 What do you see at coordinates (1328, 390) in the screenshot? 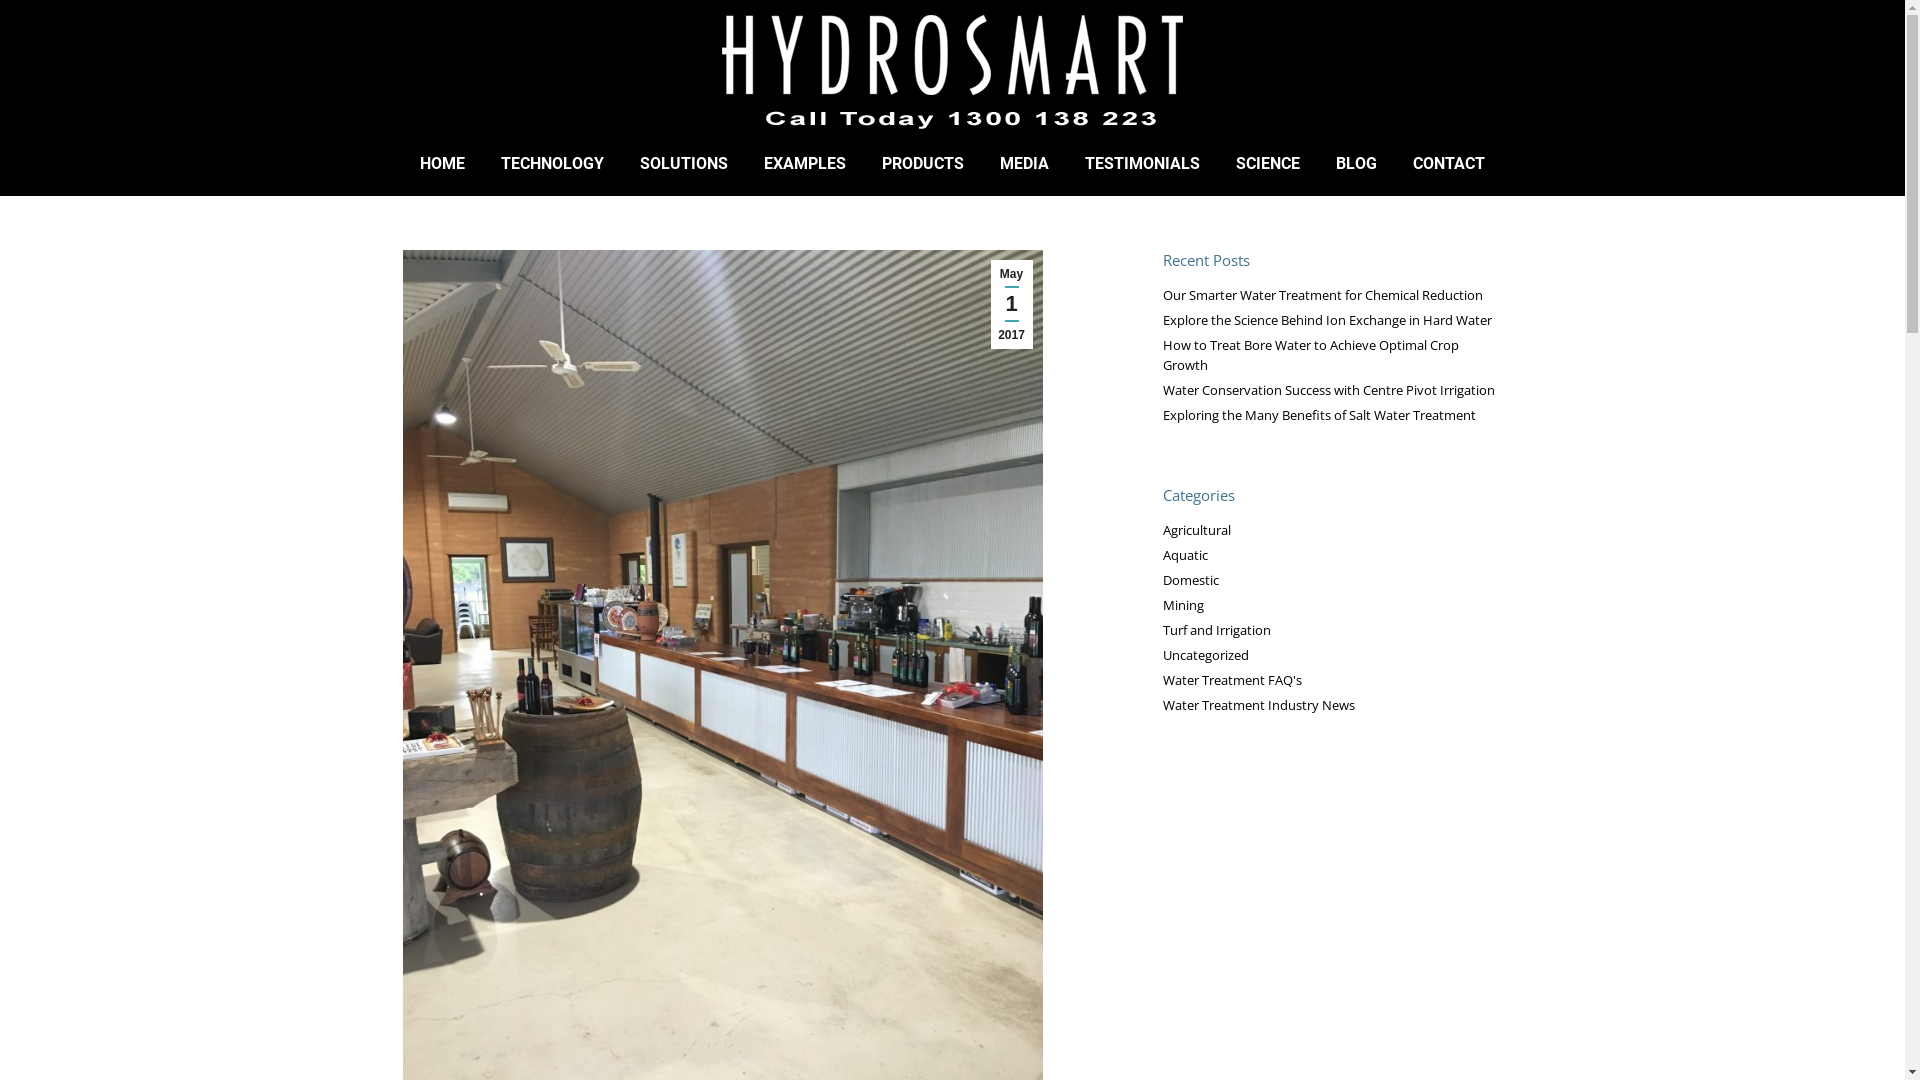
I see `Water Conservation Success with Centre Pivot Irrigation` at bounding box center [1328, 390].